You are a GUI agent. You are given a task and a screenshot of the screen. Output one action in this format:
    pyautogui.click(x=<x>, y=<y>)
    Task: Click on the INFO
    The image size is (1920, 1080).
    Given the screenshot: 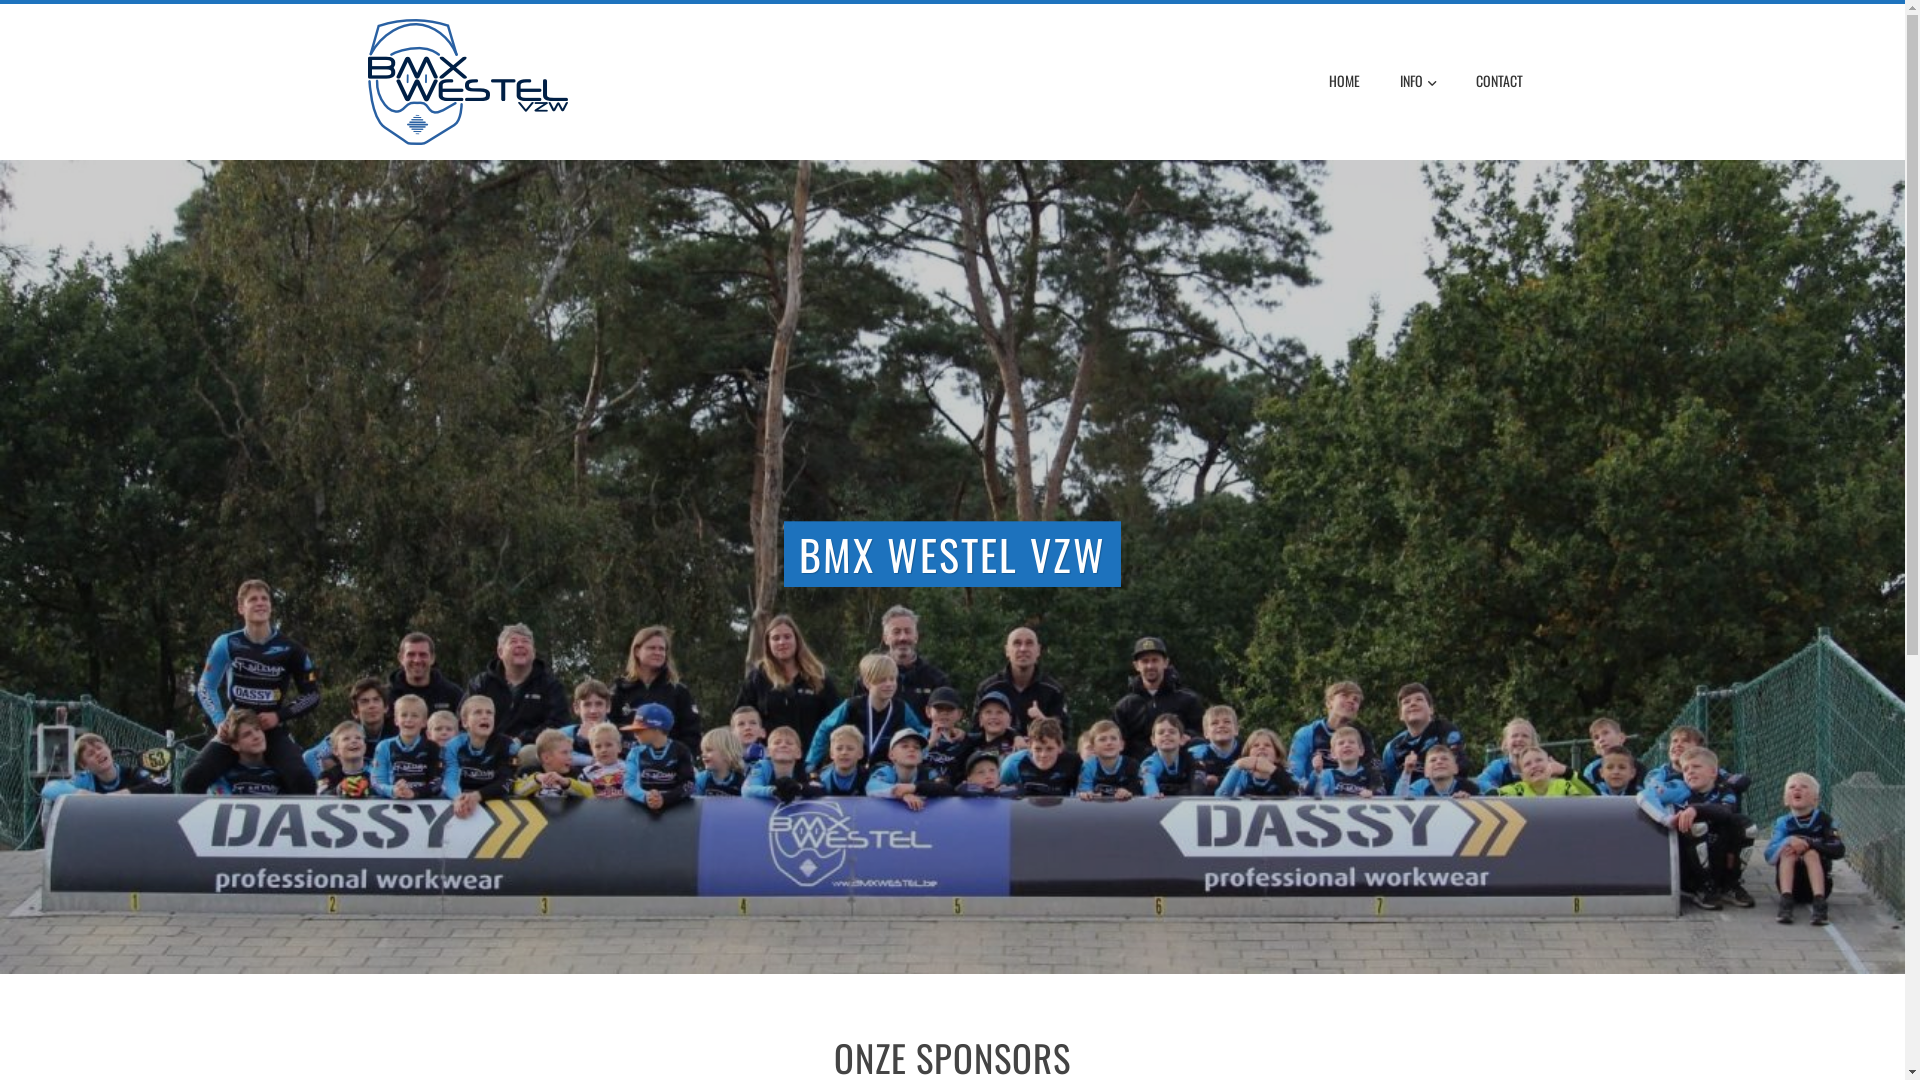 What is the action you would take?
    pyautogui.click(x=1417, y=82)
    